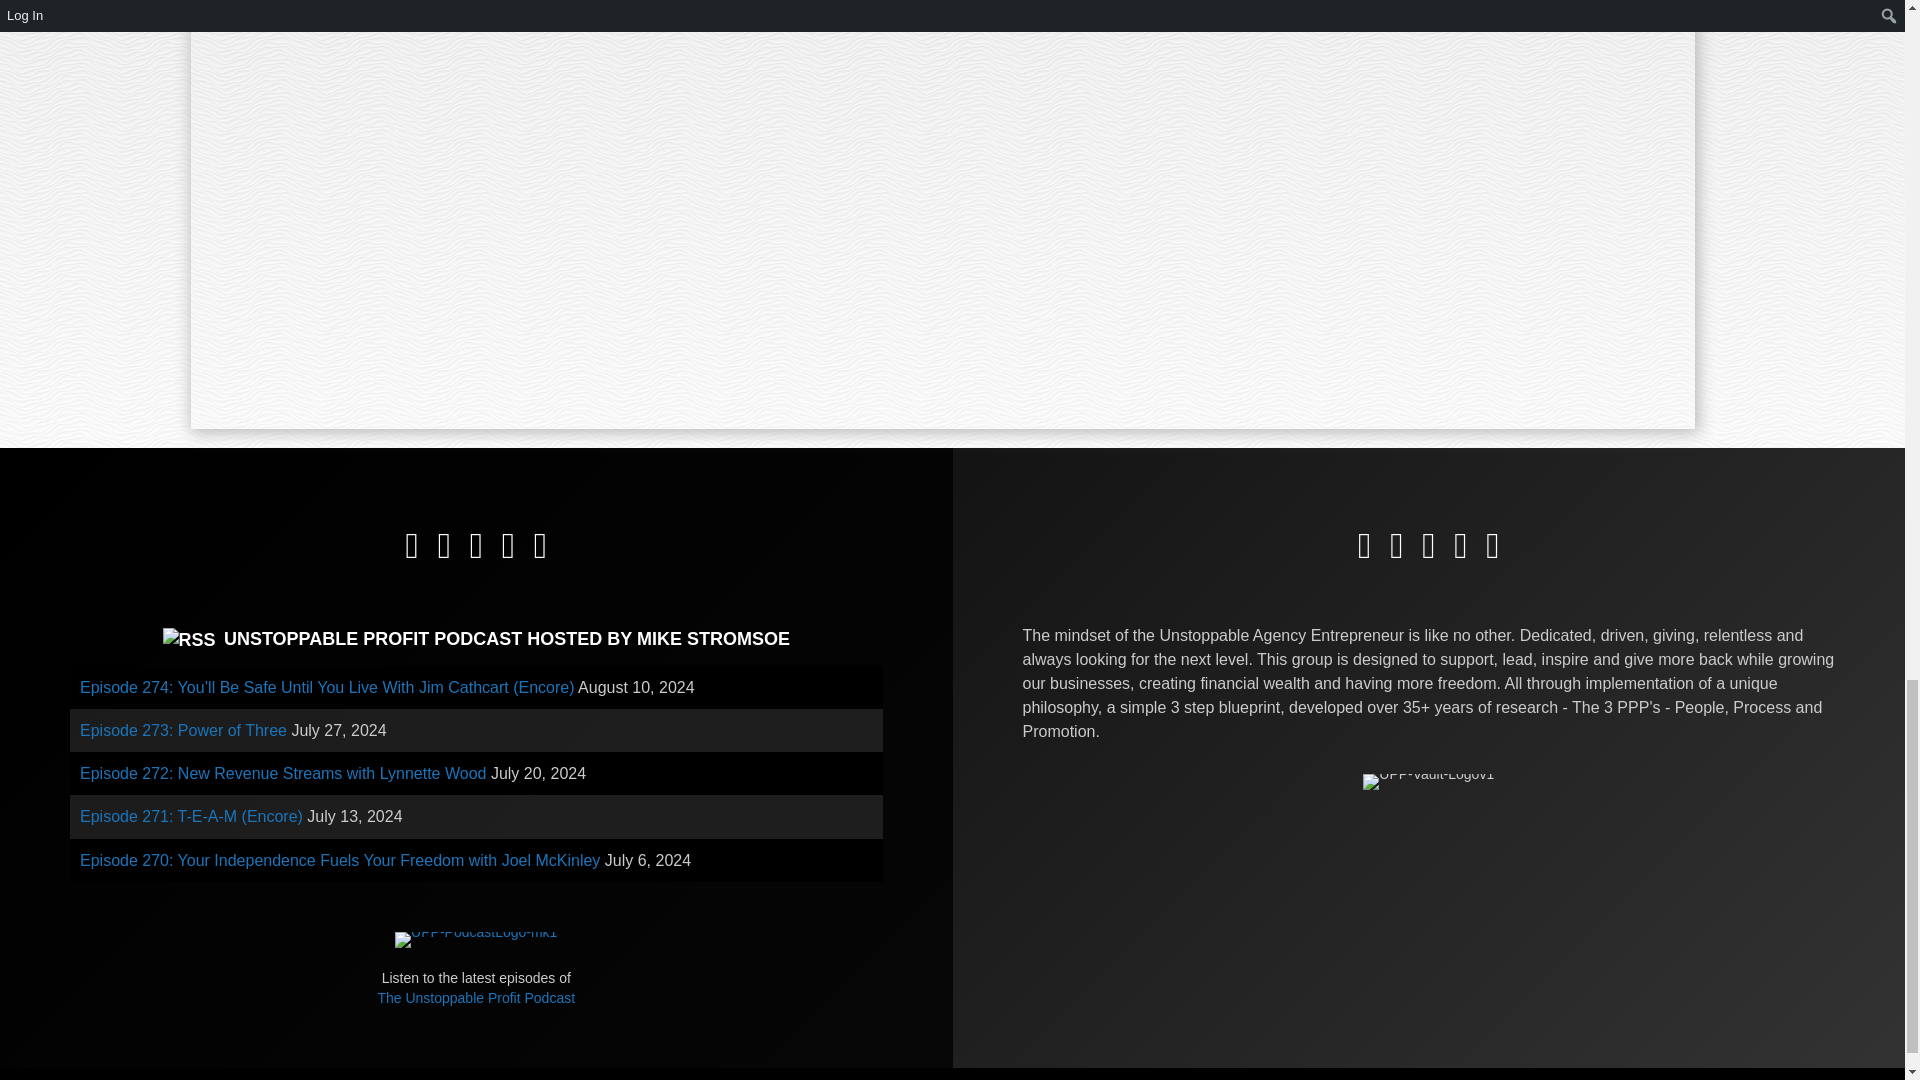 The image size is (1920, 1080). Describe the element at coordinates (506, 638) in the screenshot. I see `UNSTOPPABLE PROFIT PODCAST HOSTED BY MIKE STROMSOE` at that location.